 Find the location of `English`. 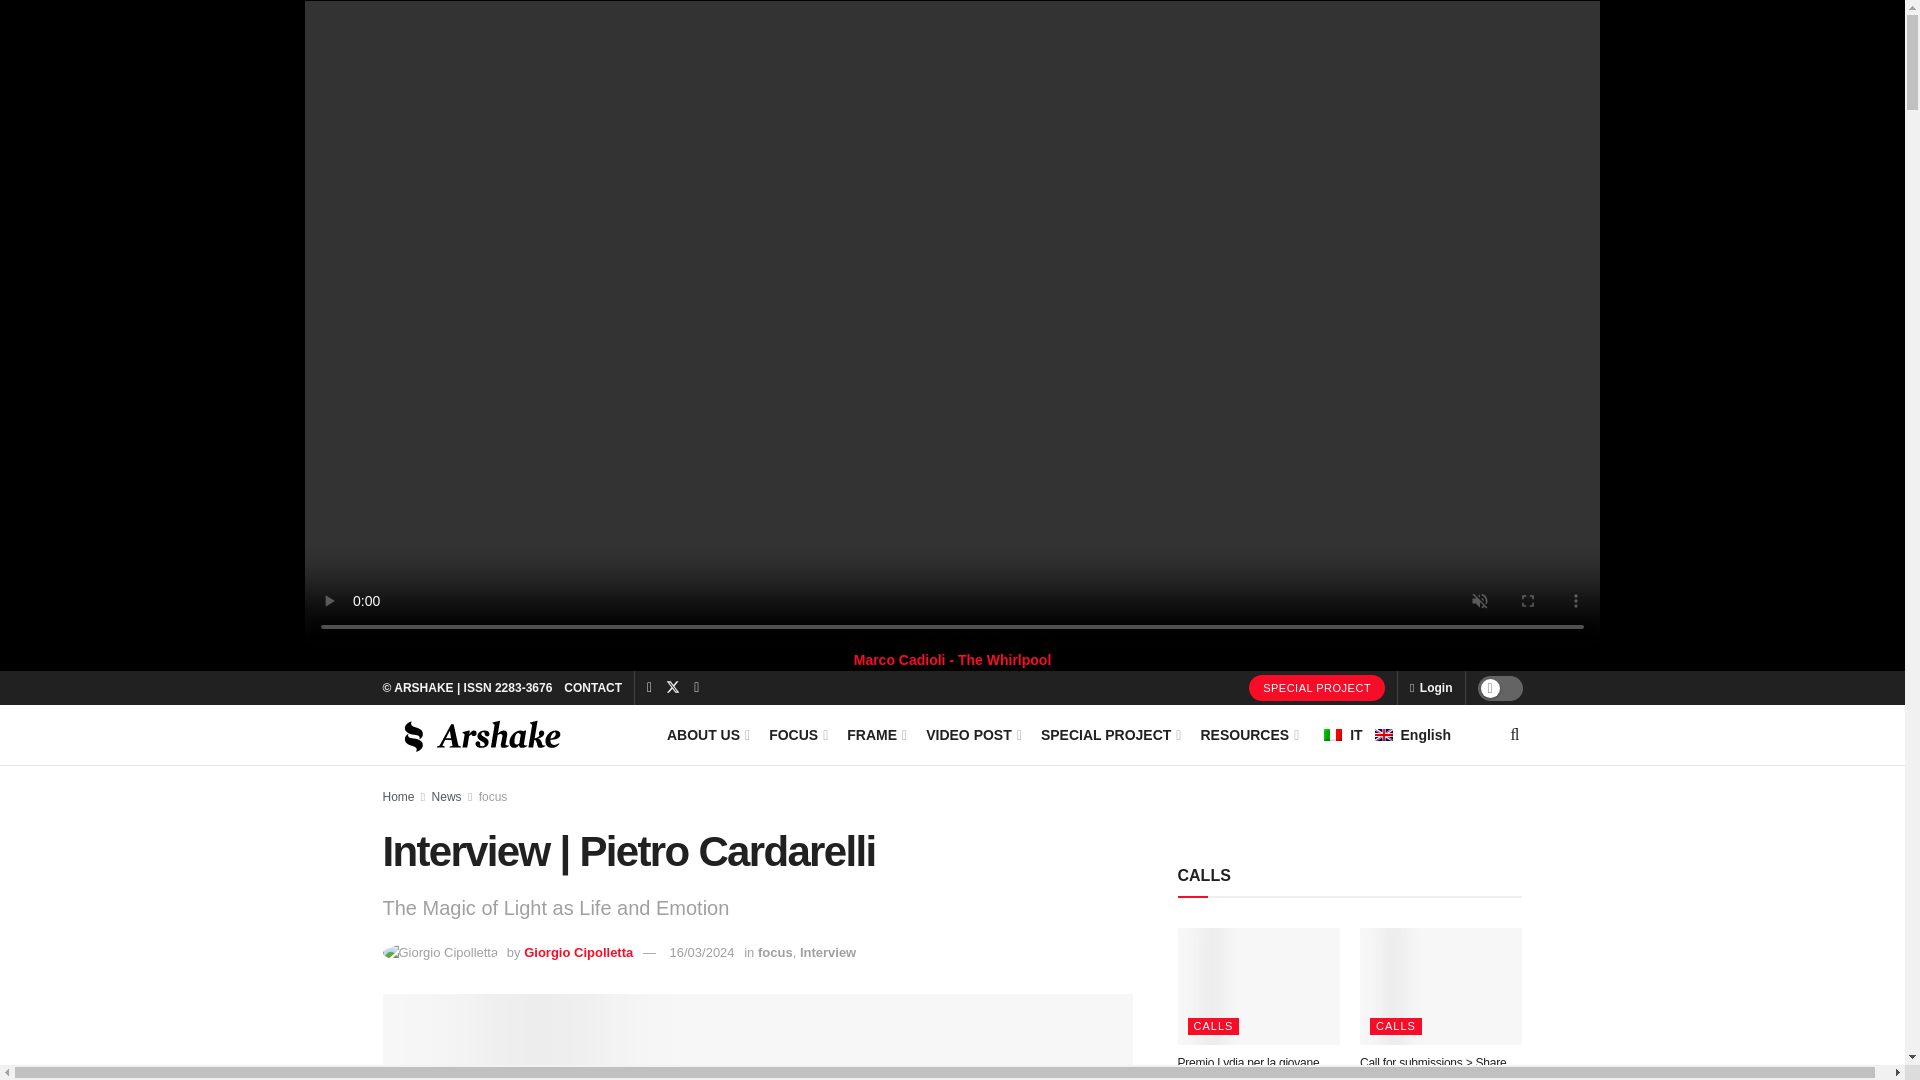

English is located at coordinates (1384, 734).